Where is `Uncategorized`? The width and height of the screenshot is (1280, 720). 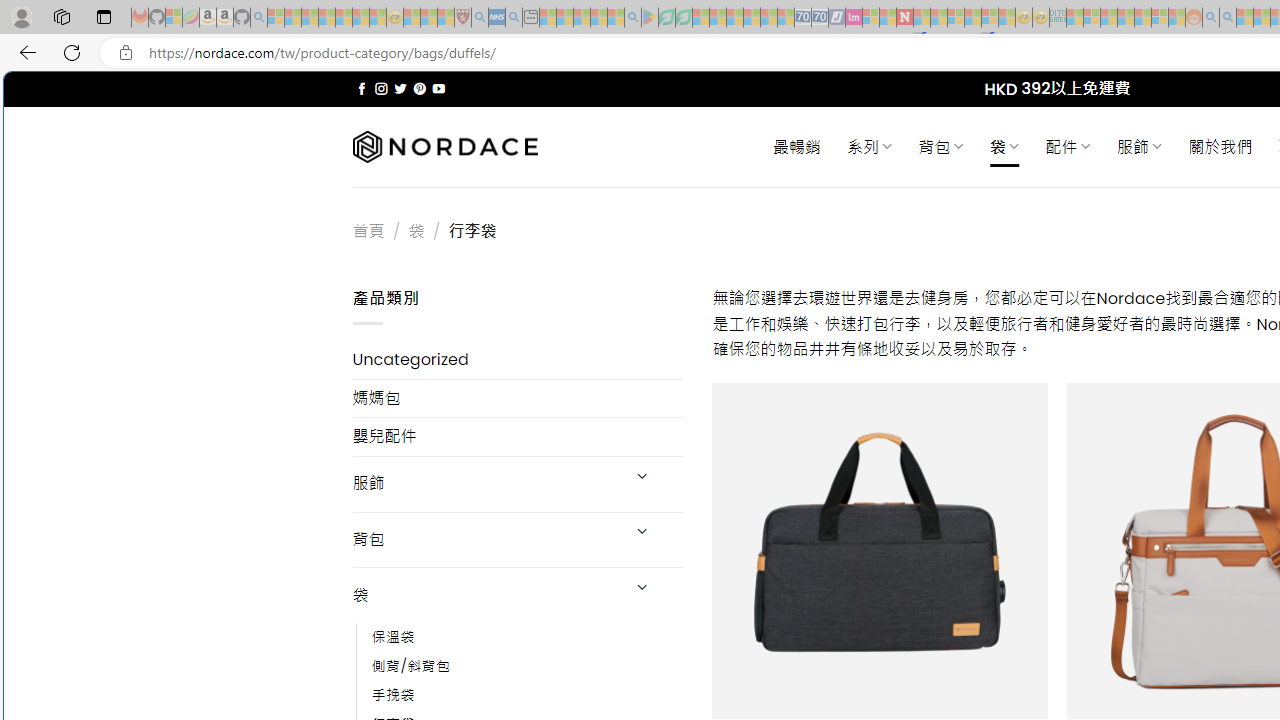 Uncategorized is located at coordinates (518, 360).